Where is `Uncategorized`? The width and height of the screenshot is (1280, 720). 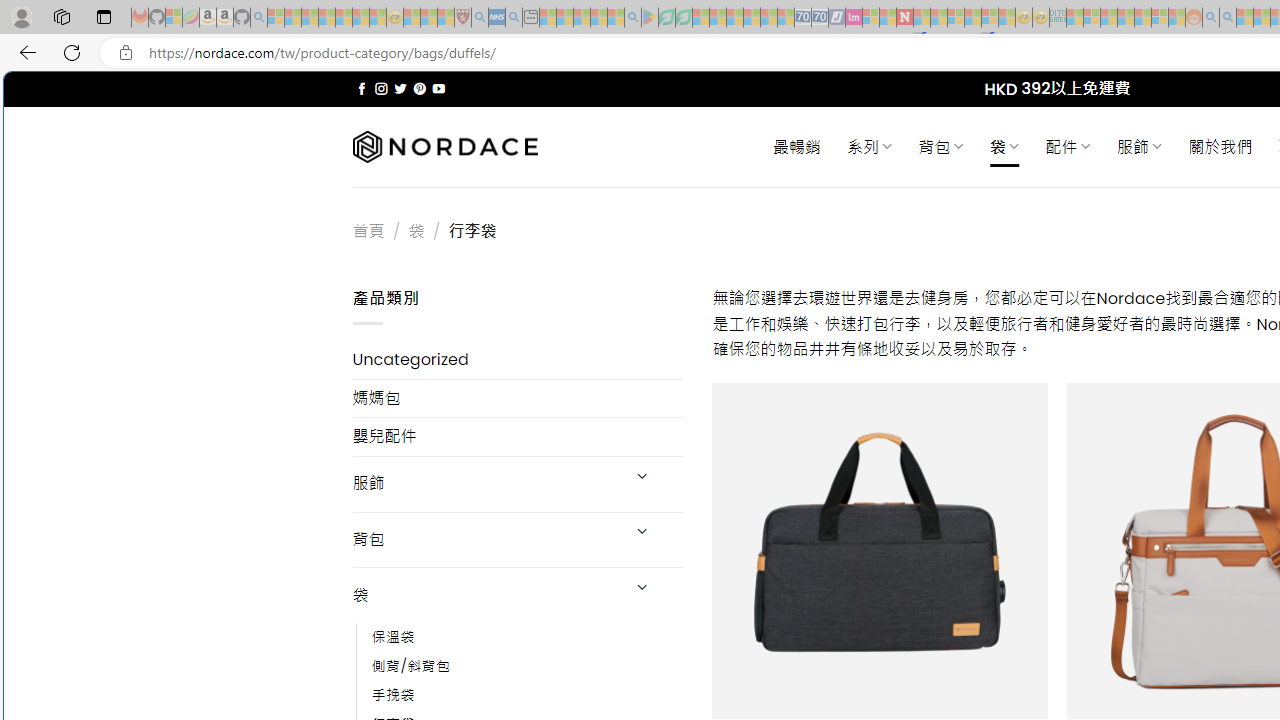 Uncategorized is located at coordinates (518, 360).